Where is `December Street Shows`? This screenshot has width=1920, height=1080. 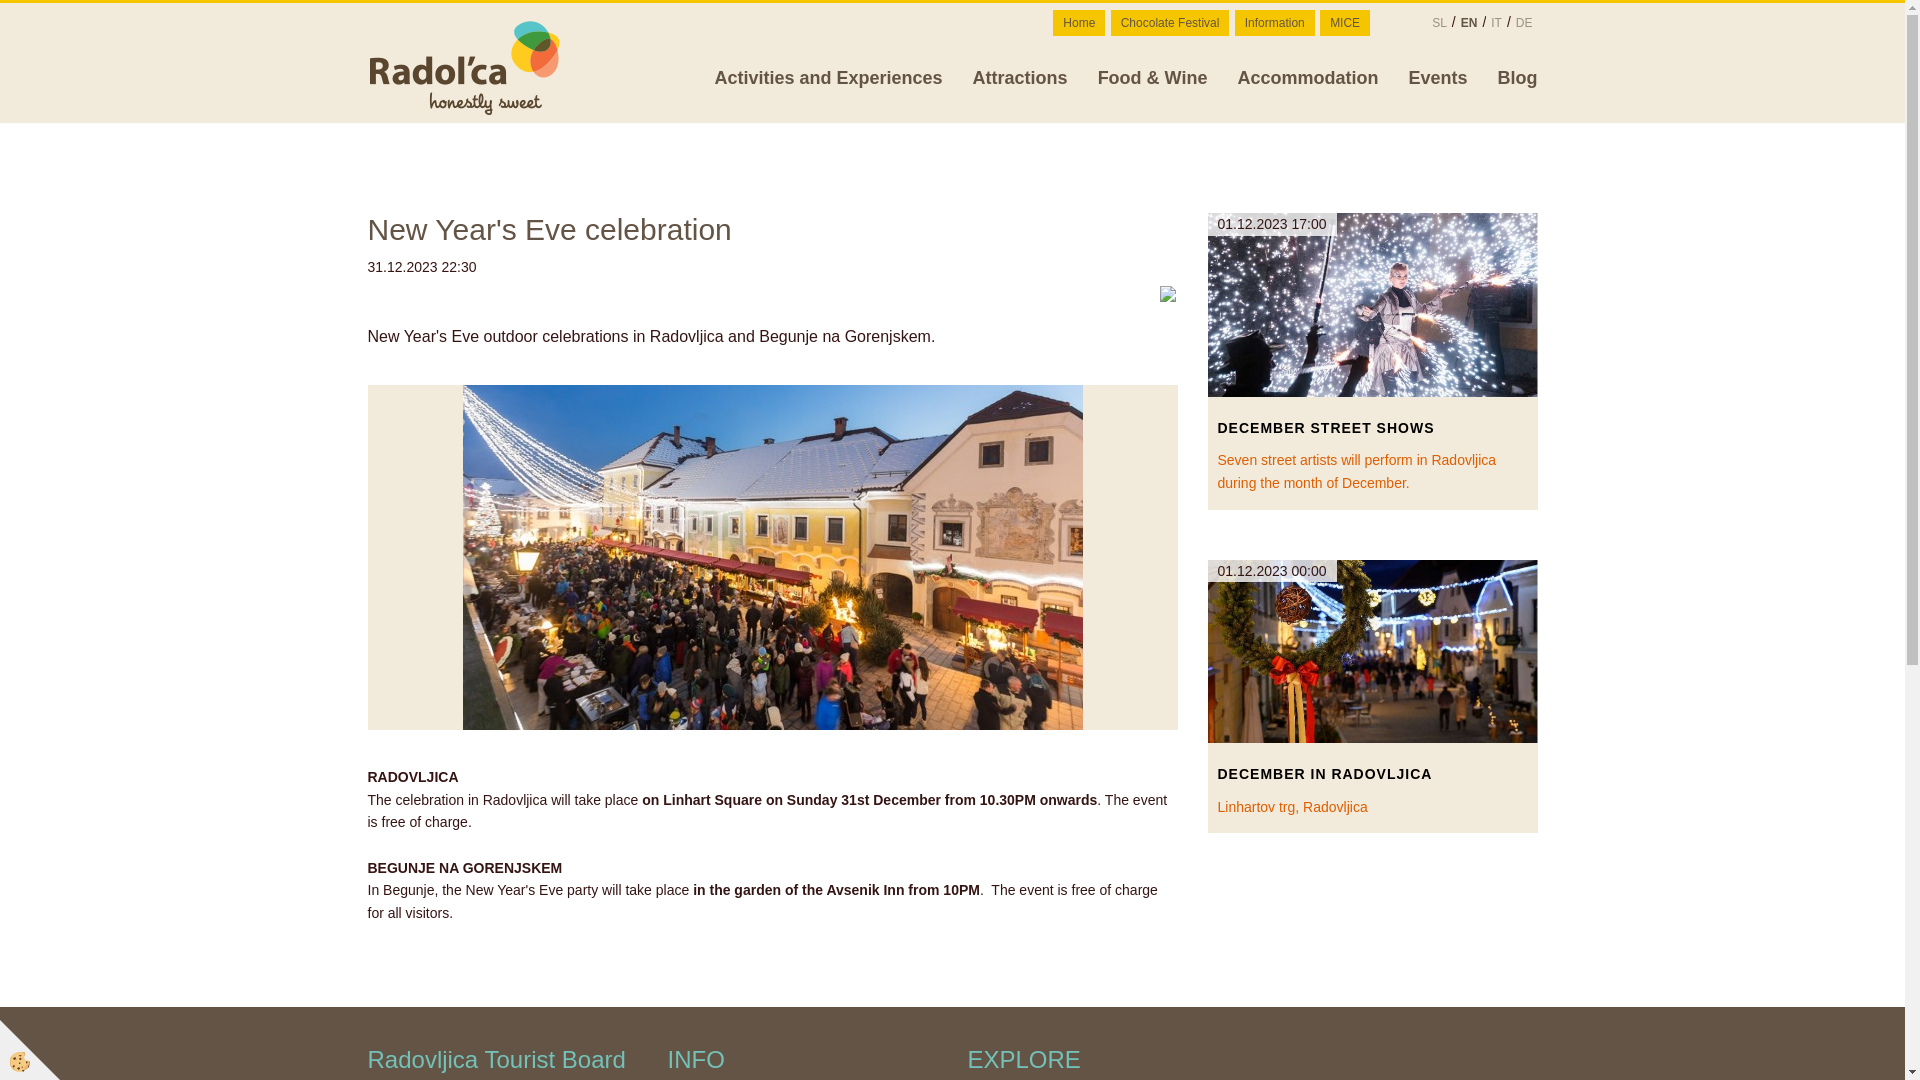
December Street Shows is located at coordinates (1372, 428).